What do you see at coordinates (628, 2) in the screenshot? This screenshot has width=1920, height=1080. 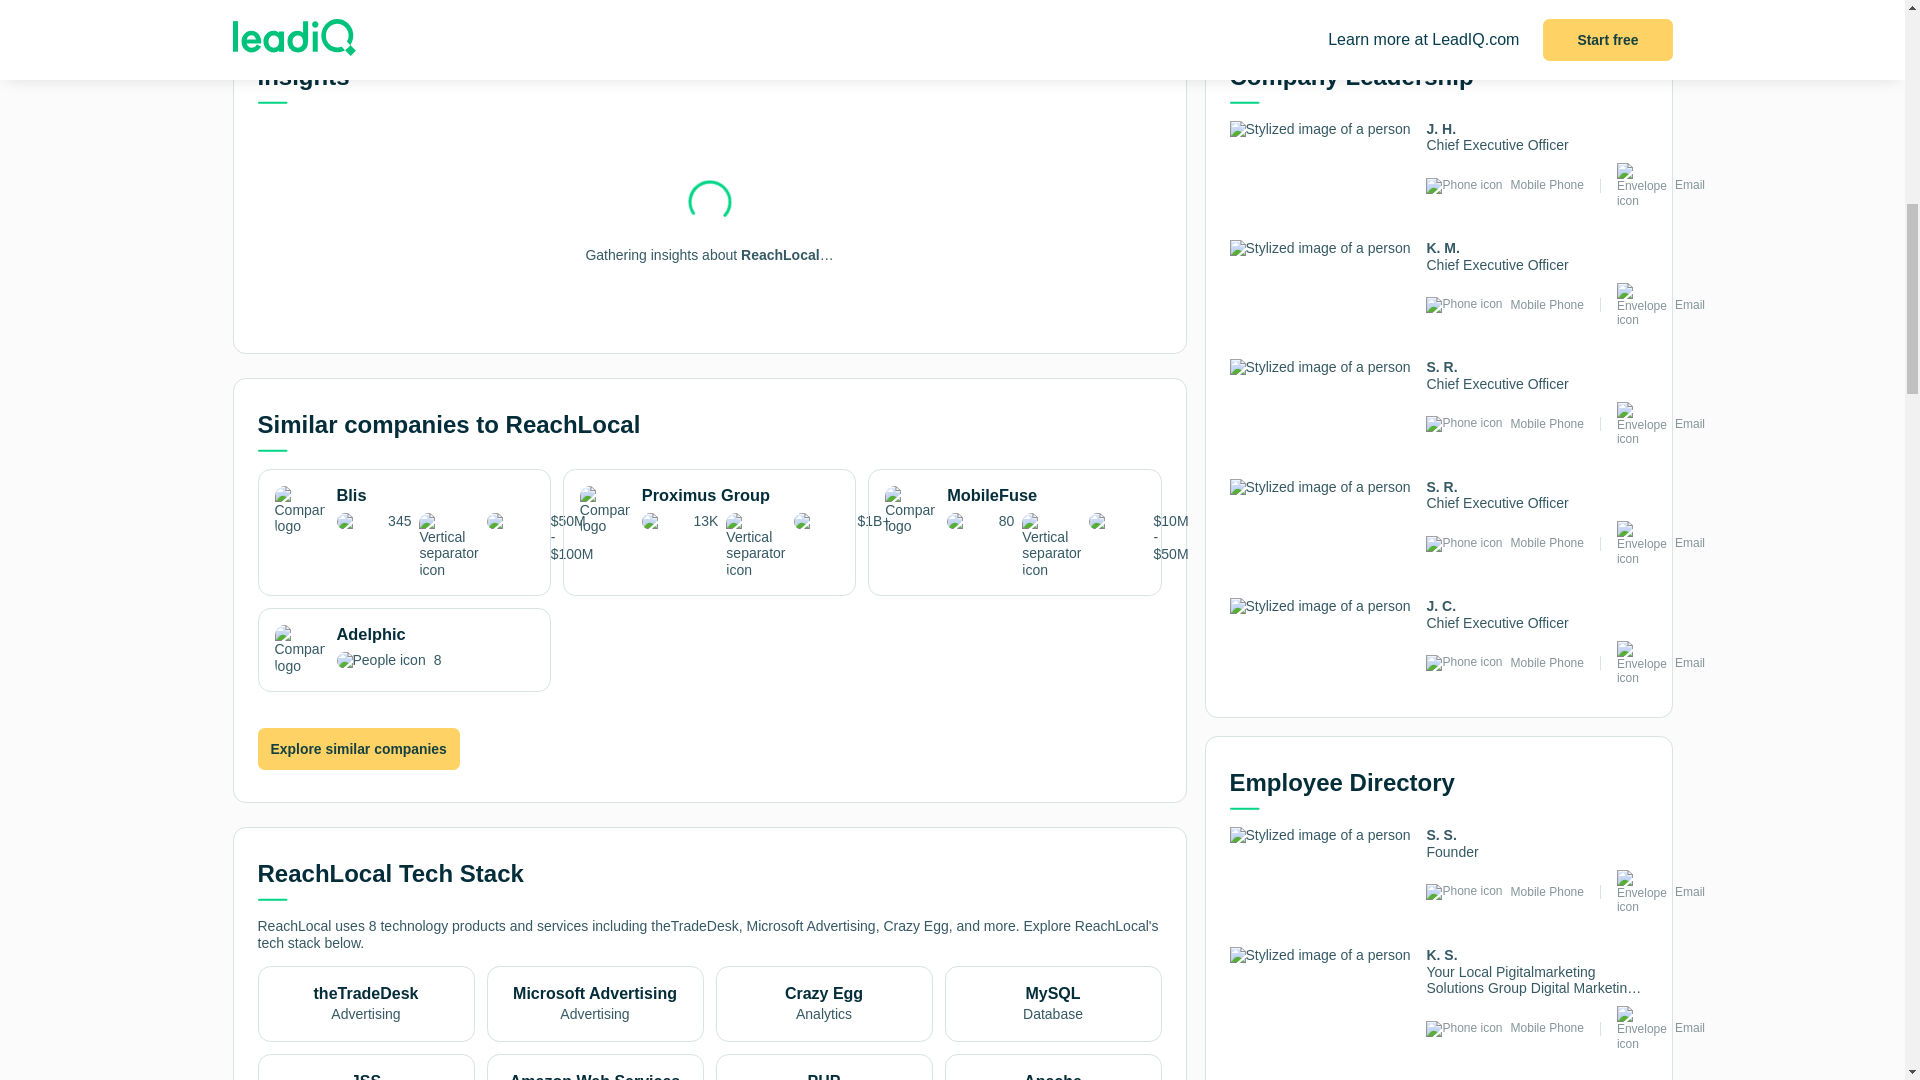 I see `Similar companies` at bounding box center [628, 2].